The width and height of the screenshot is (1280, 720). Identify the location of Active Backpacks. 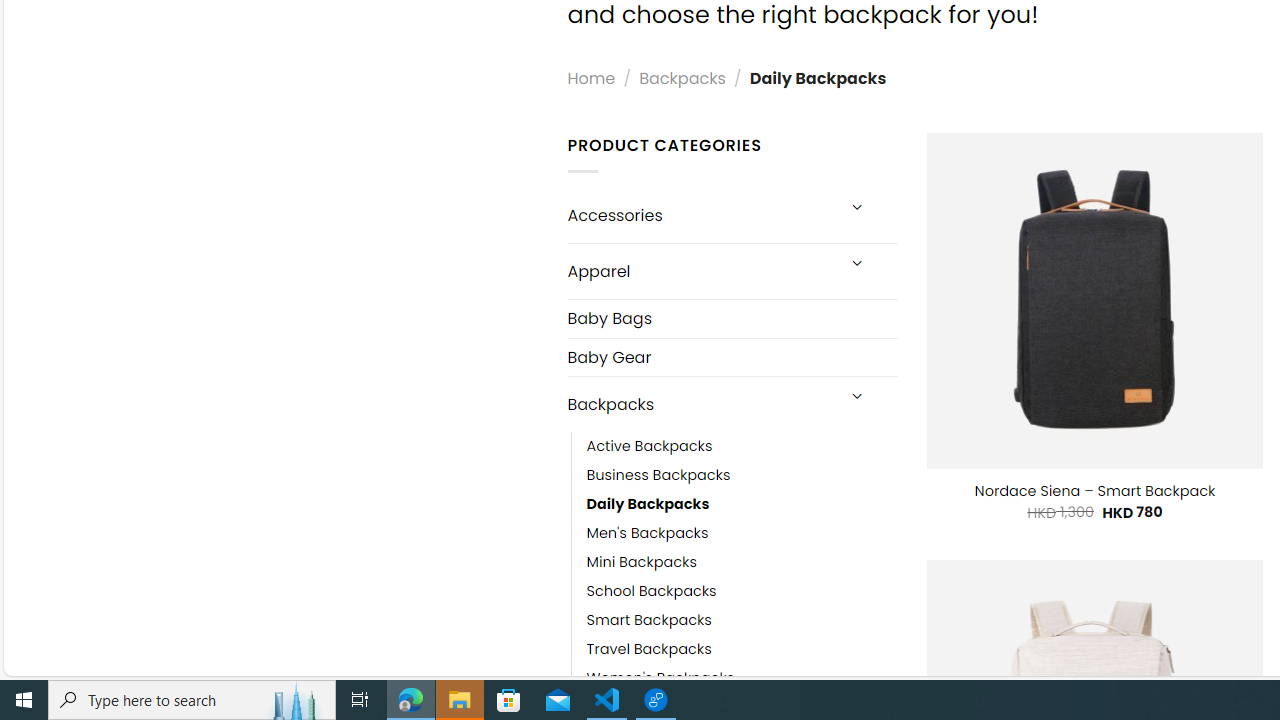
(742, 447).